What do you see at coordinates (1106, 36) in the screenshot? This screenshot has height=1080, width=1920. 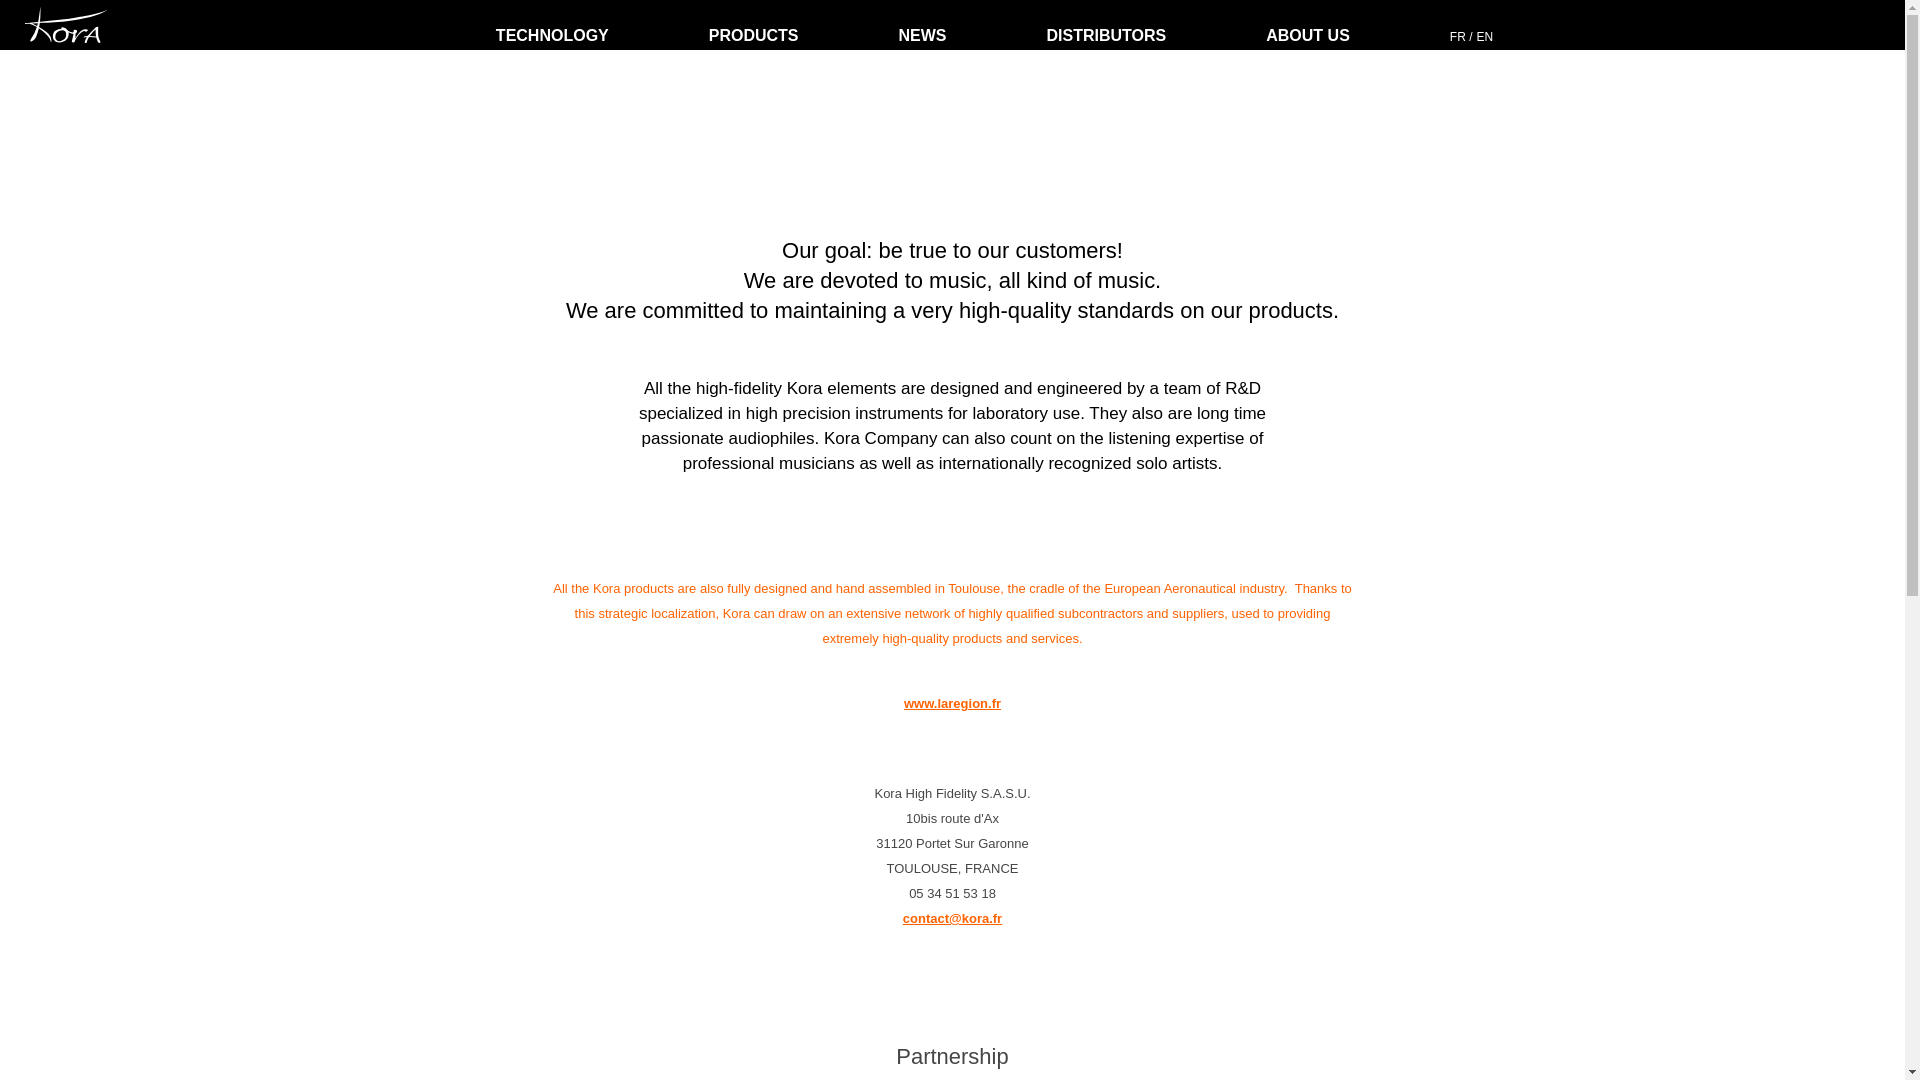 I see `DISTRIBUTORS` at bounding box center [1106, 36].